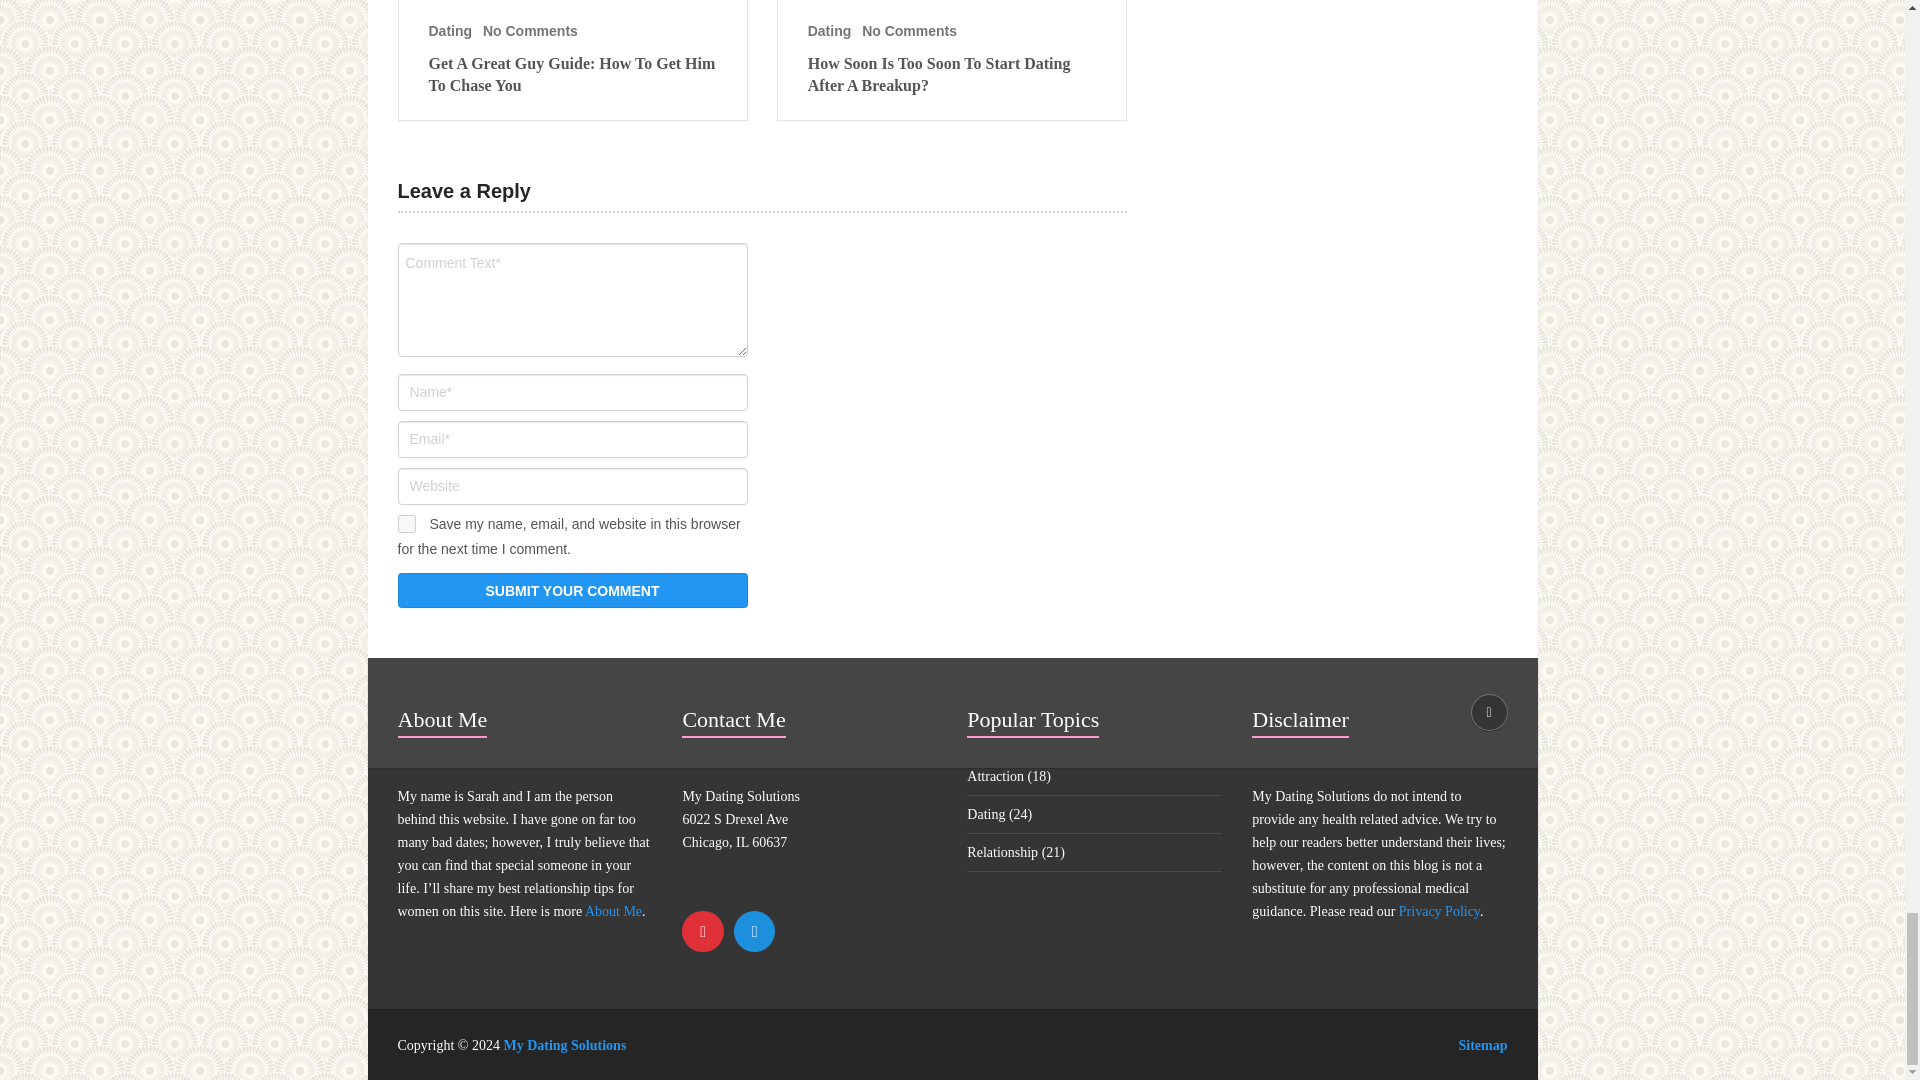 The image size is (1920, 1080). I want to click on Attraction, so click(995, 776).